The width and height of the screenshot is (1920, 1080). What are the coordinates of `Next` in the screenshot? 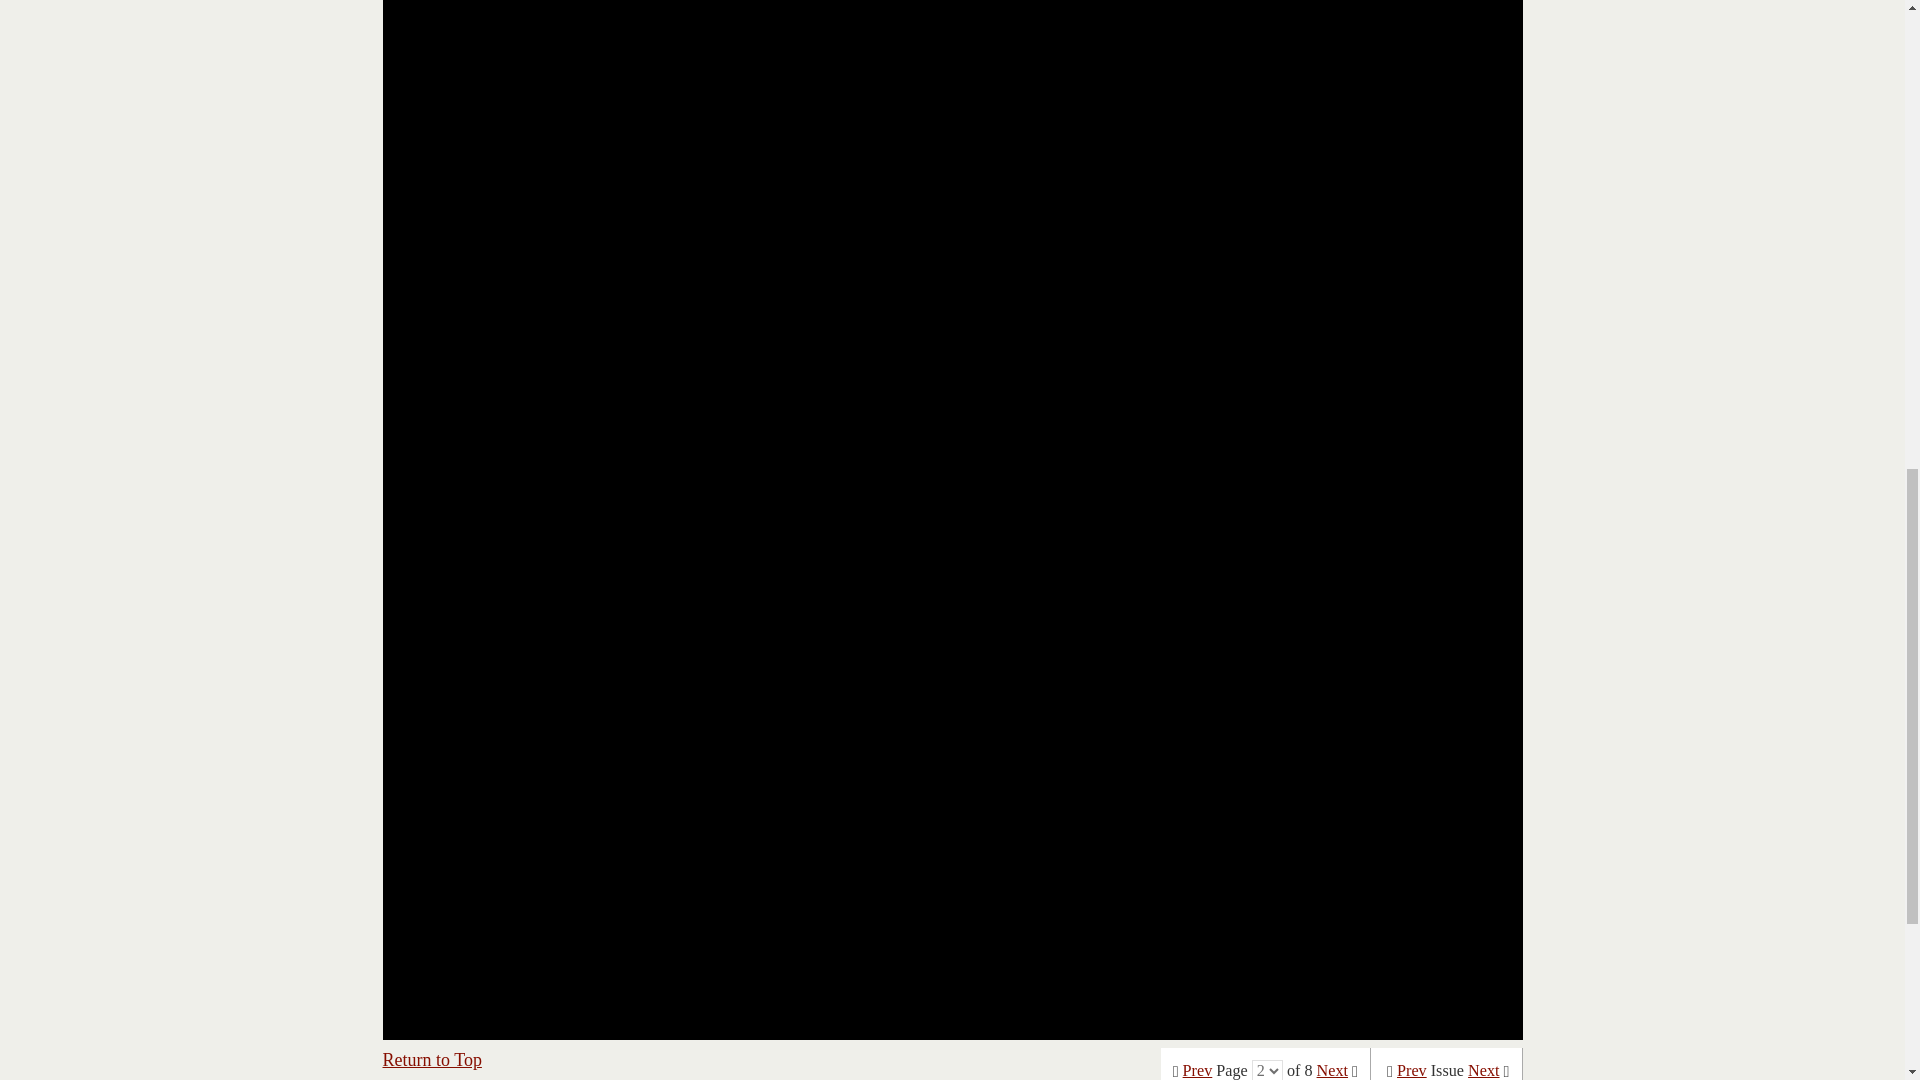 It's located at (1484, 1070).